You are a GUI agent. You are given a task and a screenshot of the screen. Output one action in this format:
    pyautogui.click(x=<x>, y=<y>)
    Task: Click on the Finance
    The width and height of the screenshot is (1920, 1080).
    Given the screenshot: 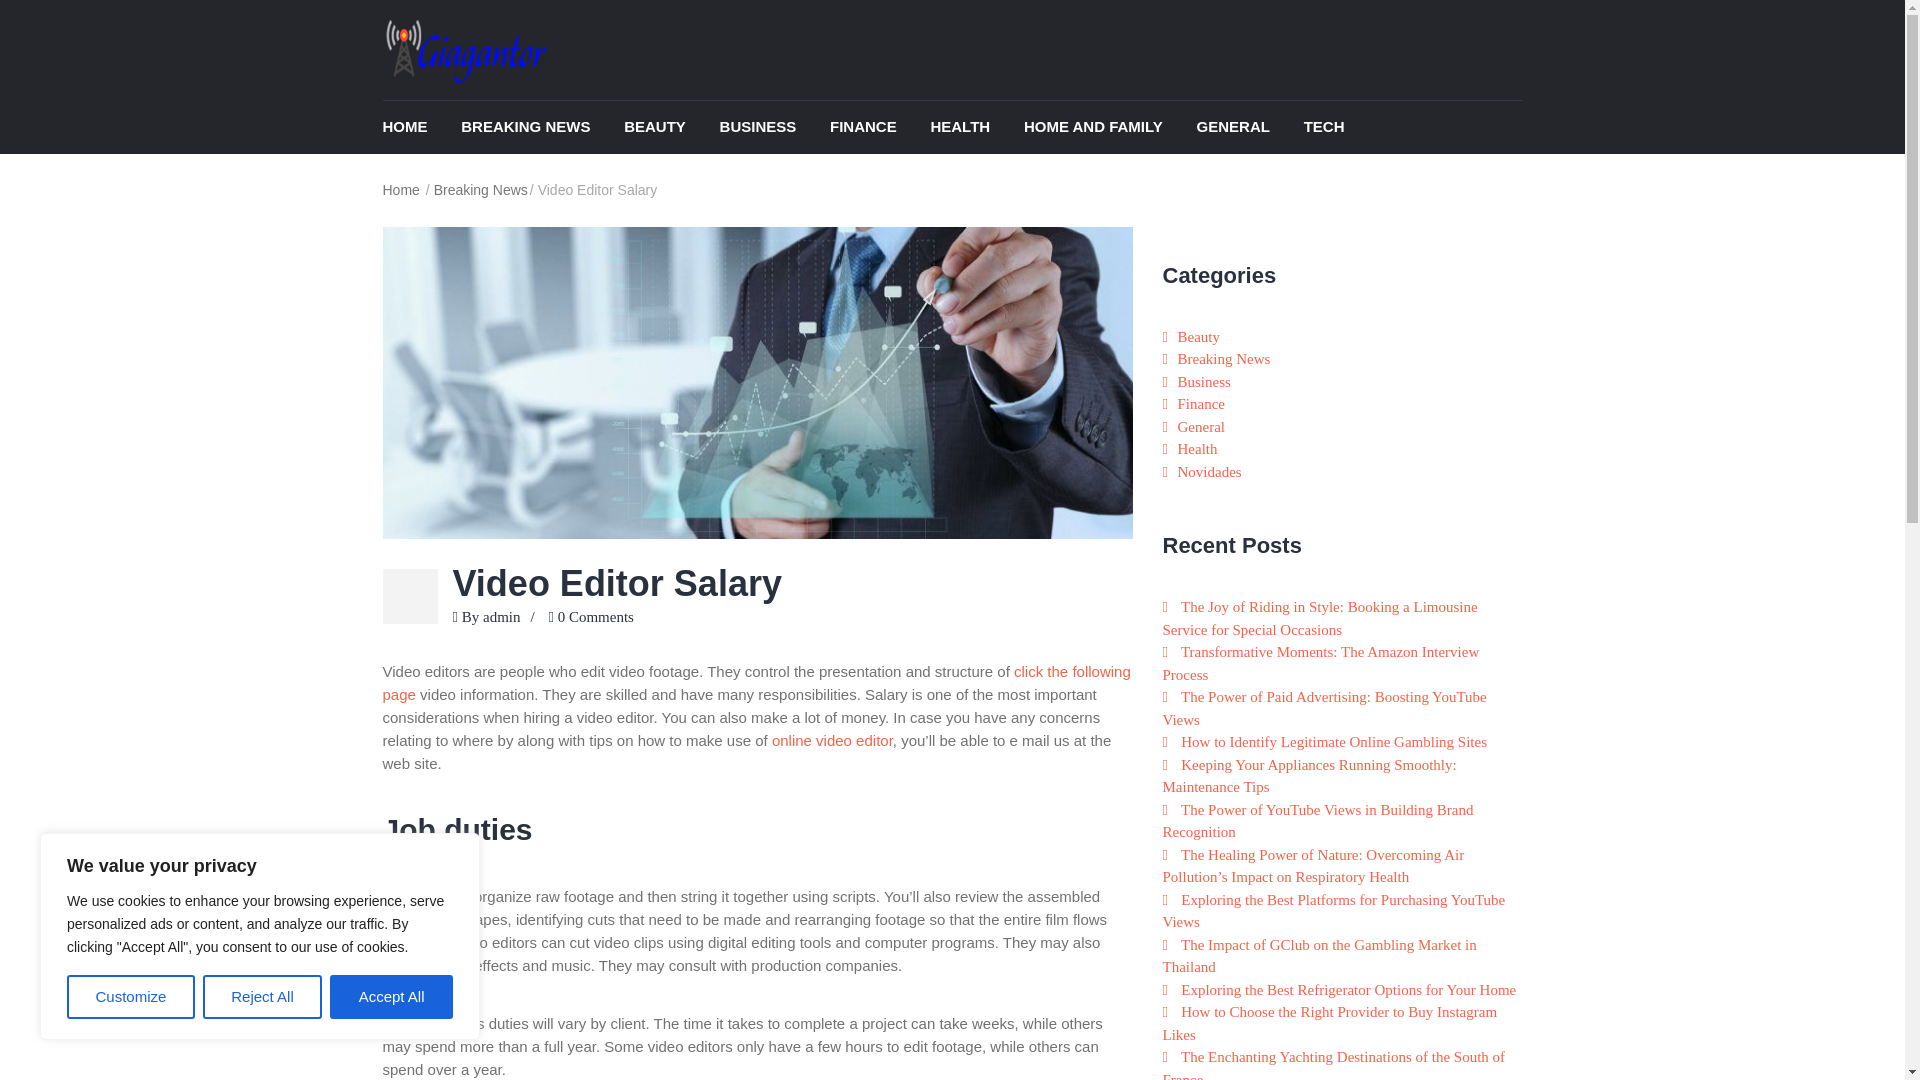 What is the action you would take?
    pyautogui.click(x=1201, y=404)
    